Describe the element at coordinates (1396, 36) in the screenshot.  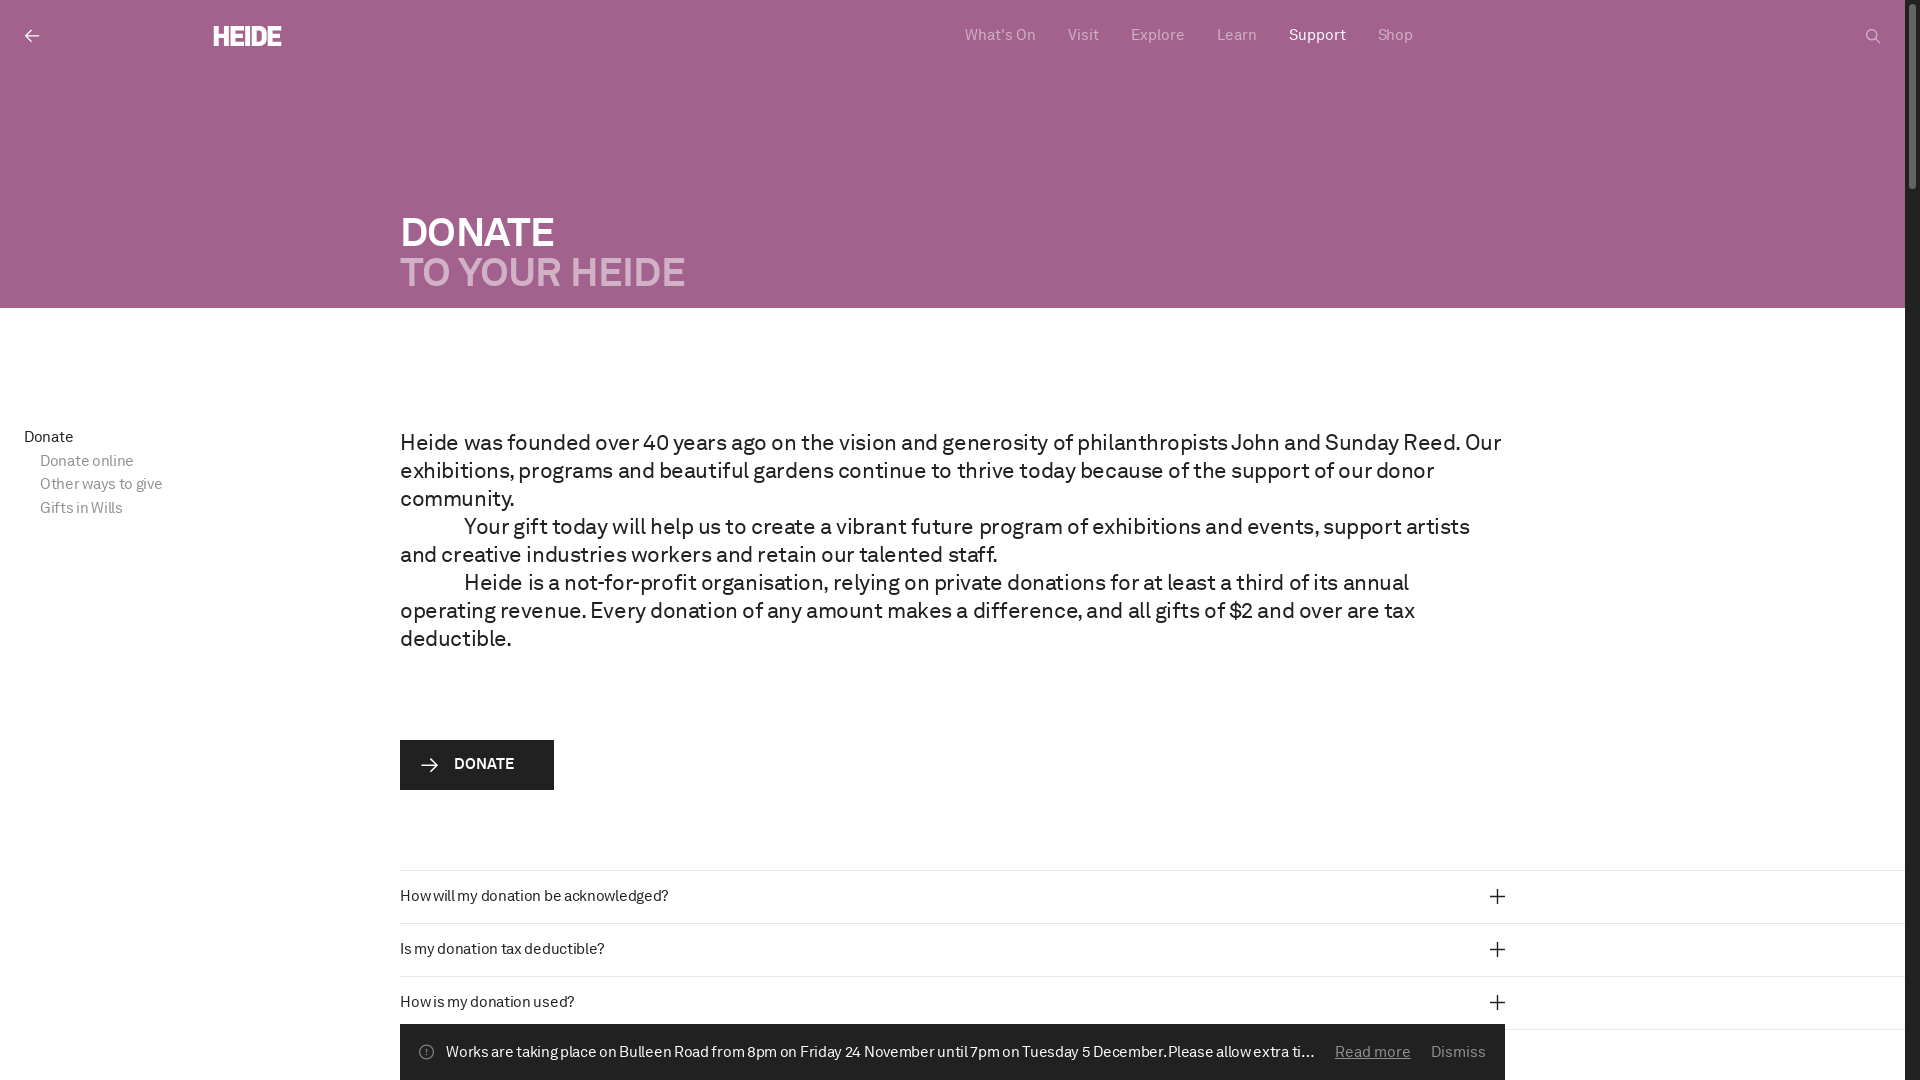
I see `Shop` at that location.